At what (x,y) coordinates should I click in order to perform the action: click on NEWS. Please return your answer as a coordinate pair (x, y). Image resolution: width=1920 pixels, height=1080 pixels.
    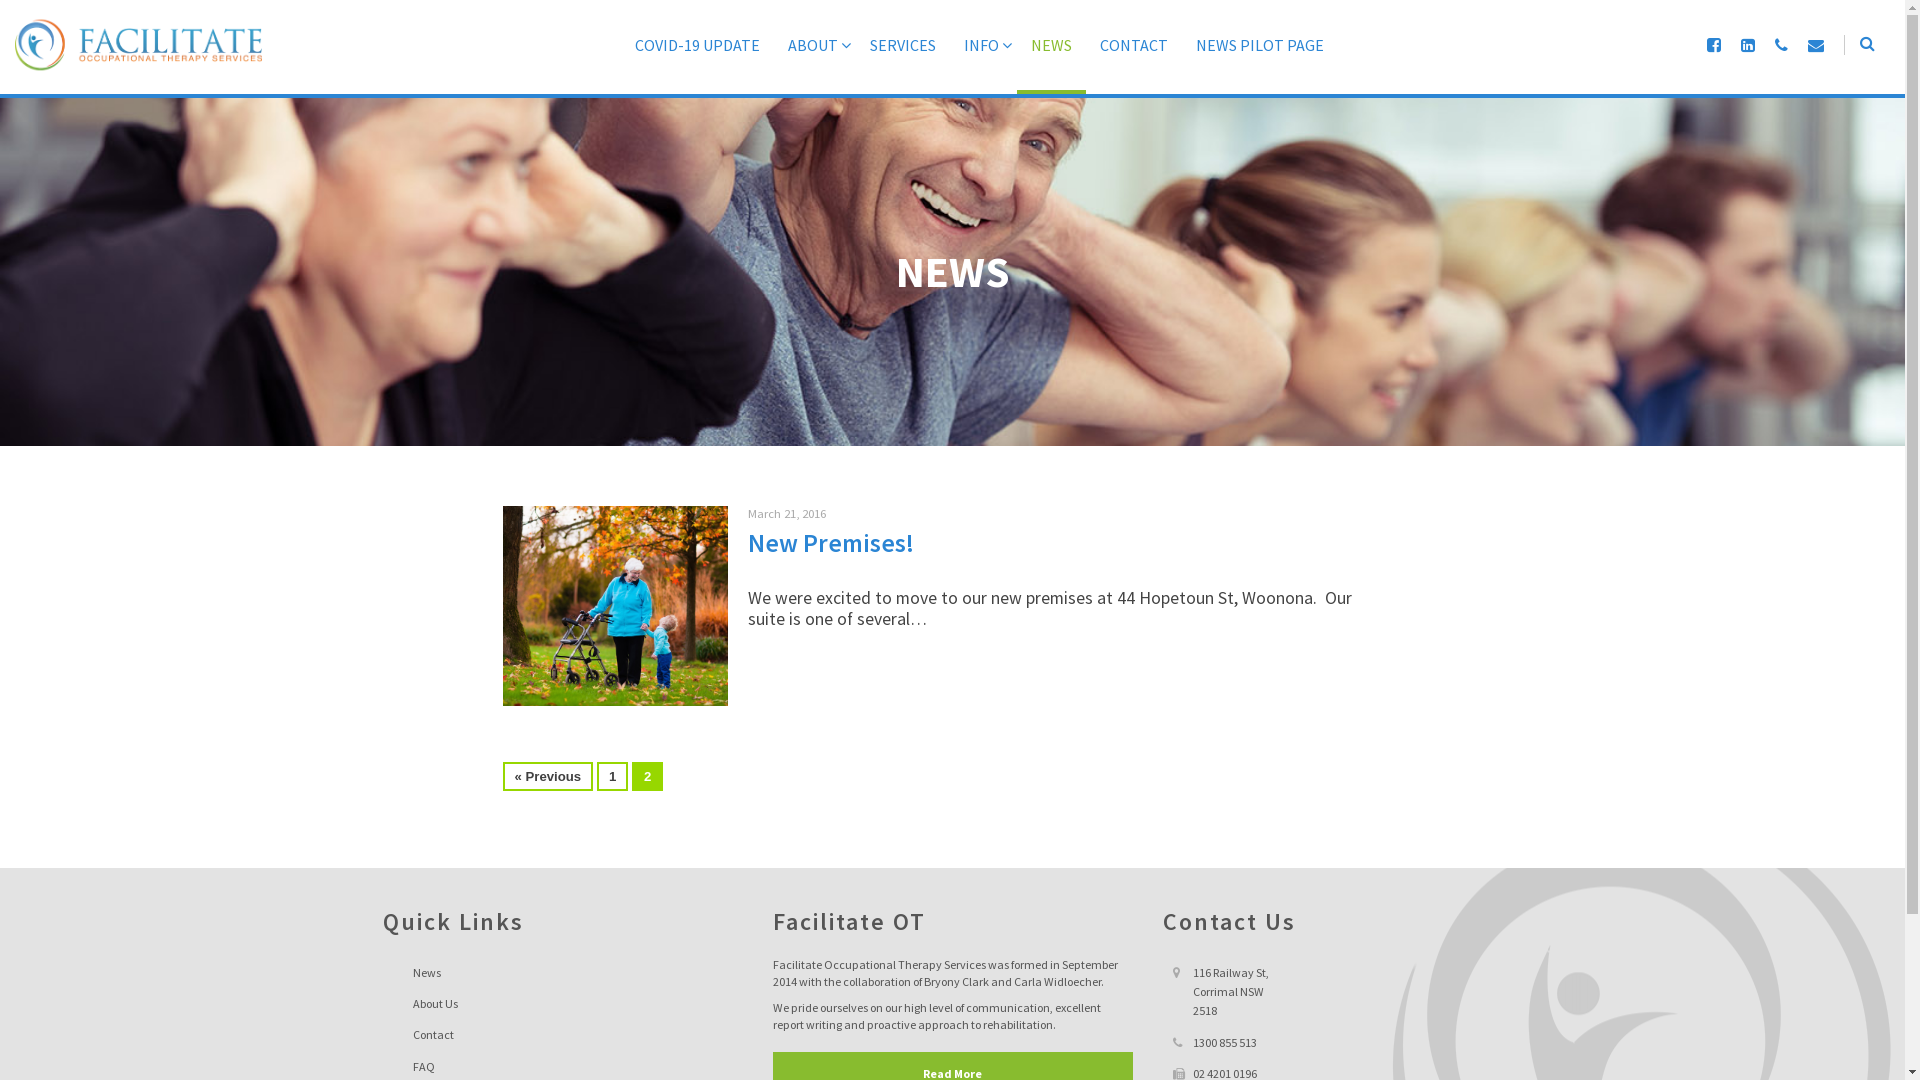
    Looking at the image, I should click on (1052, 62).